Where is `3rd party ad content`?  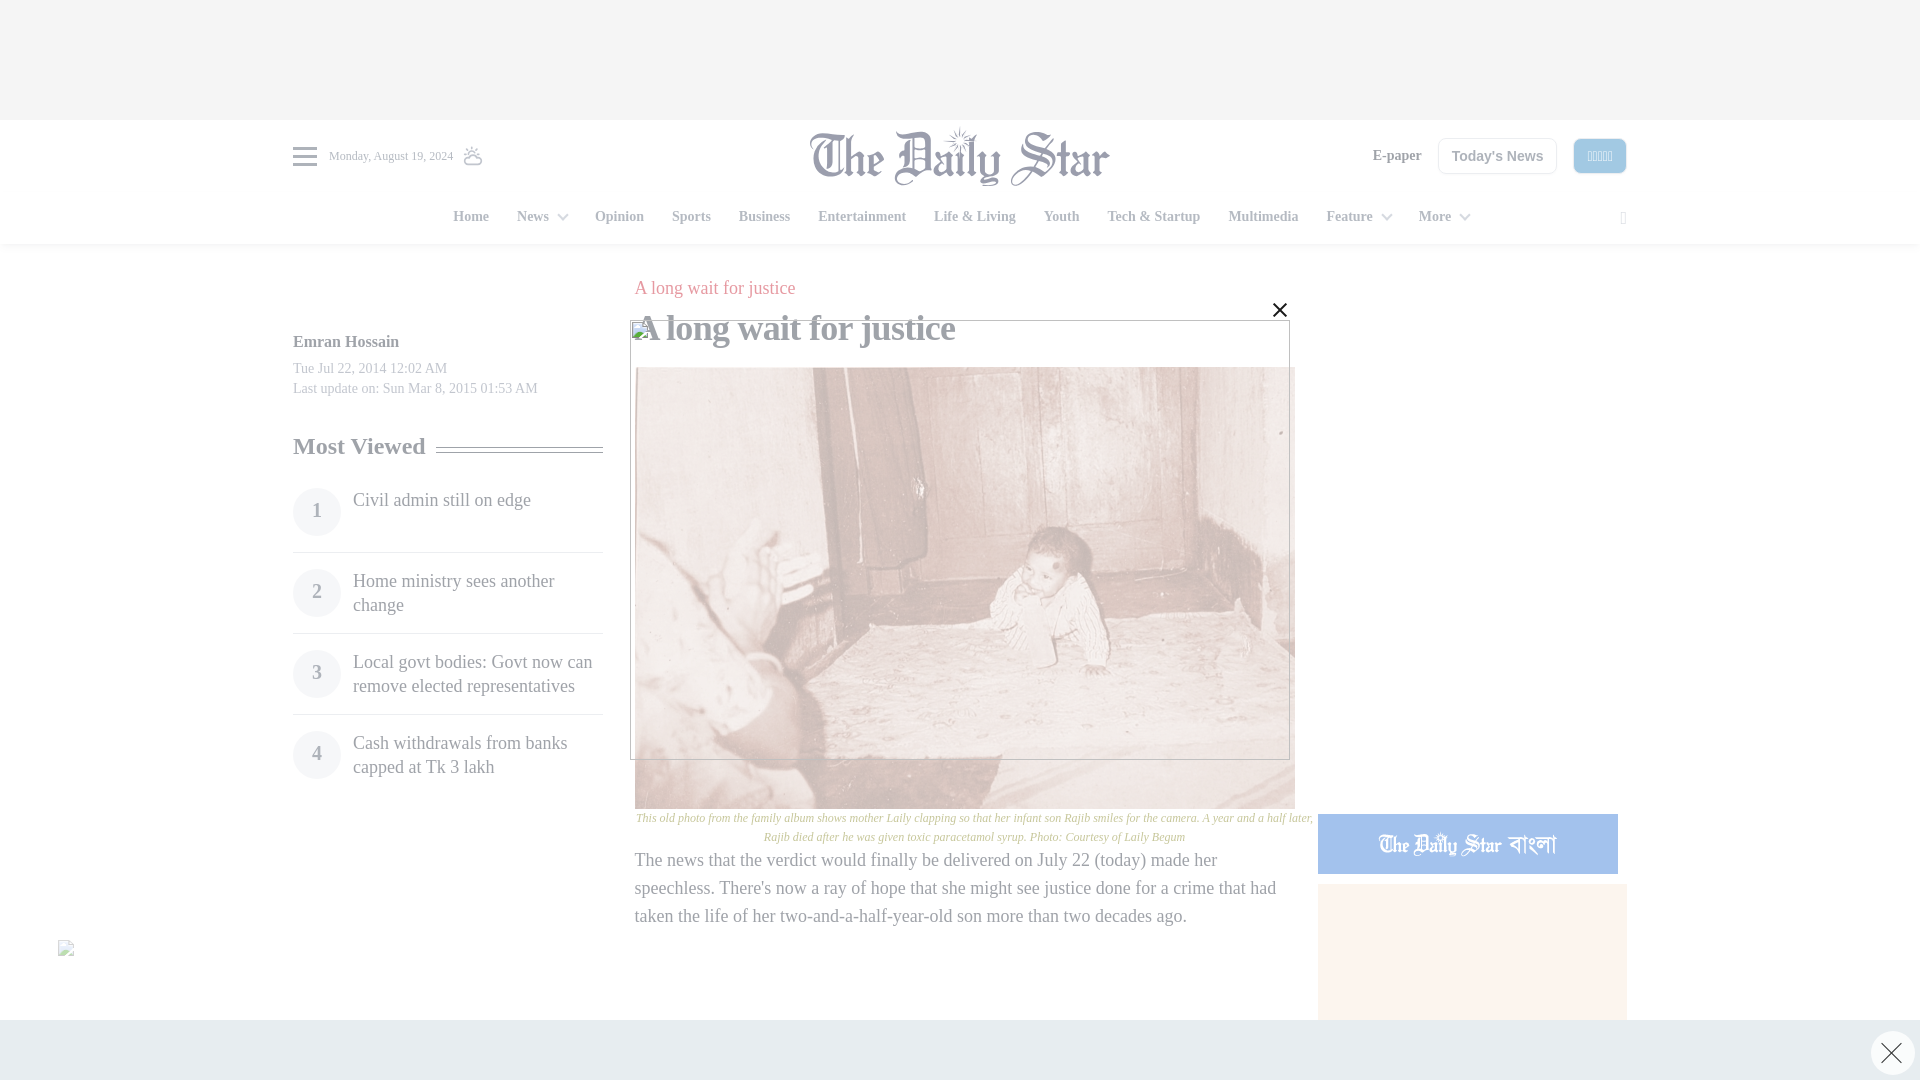 3rd party ad content is located at coordinates (950, 988).